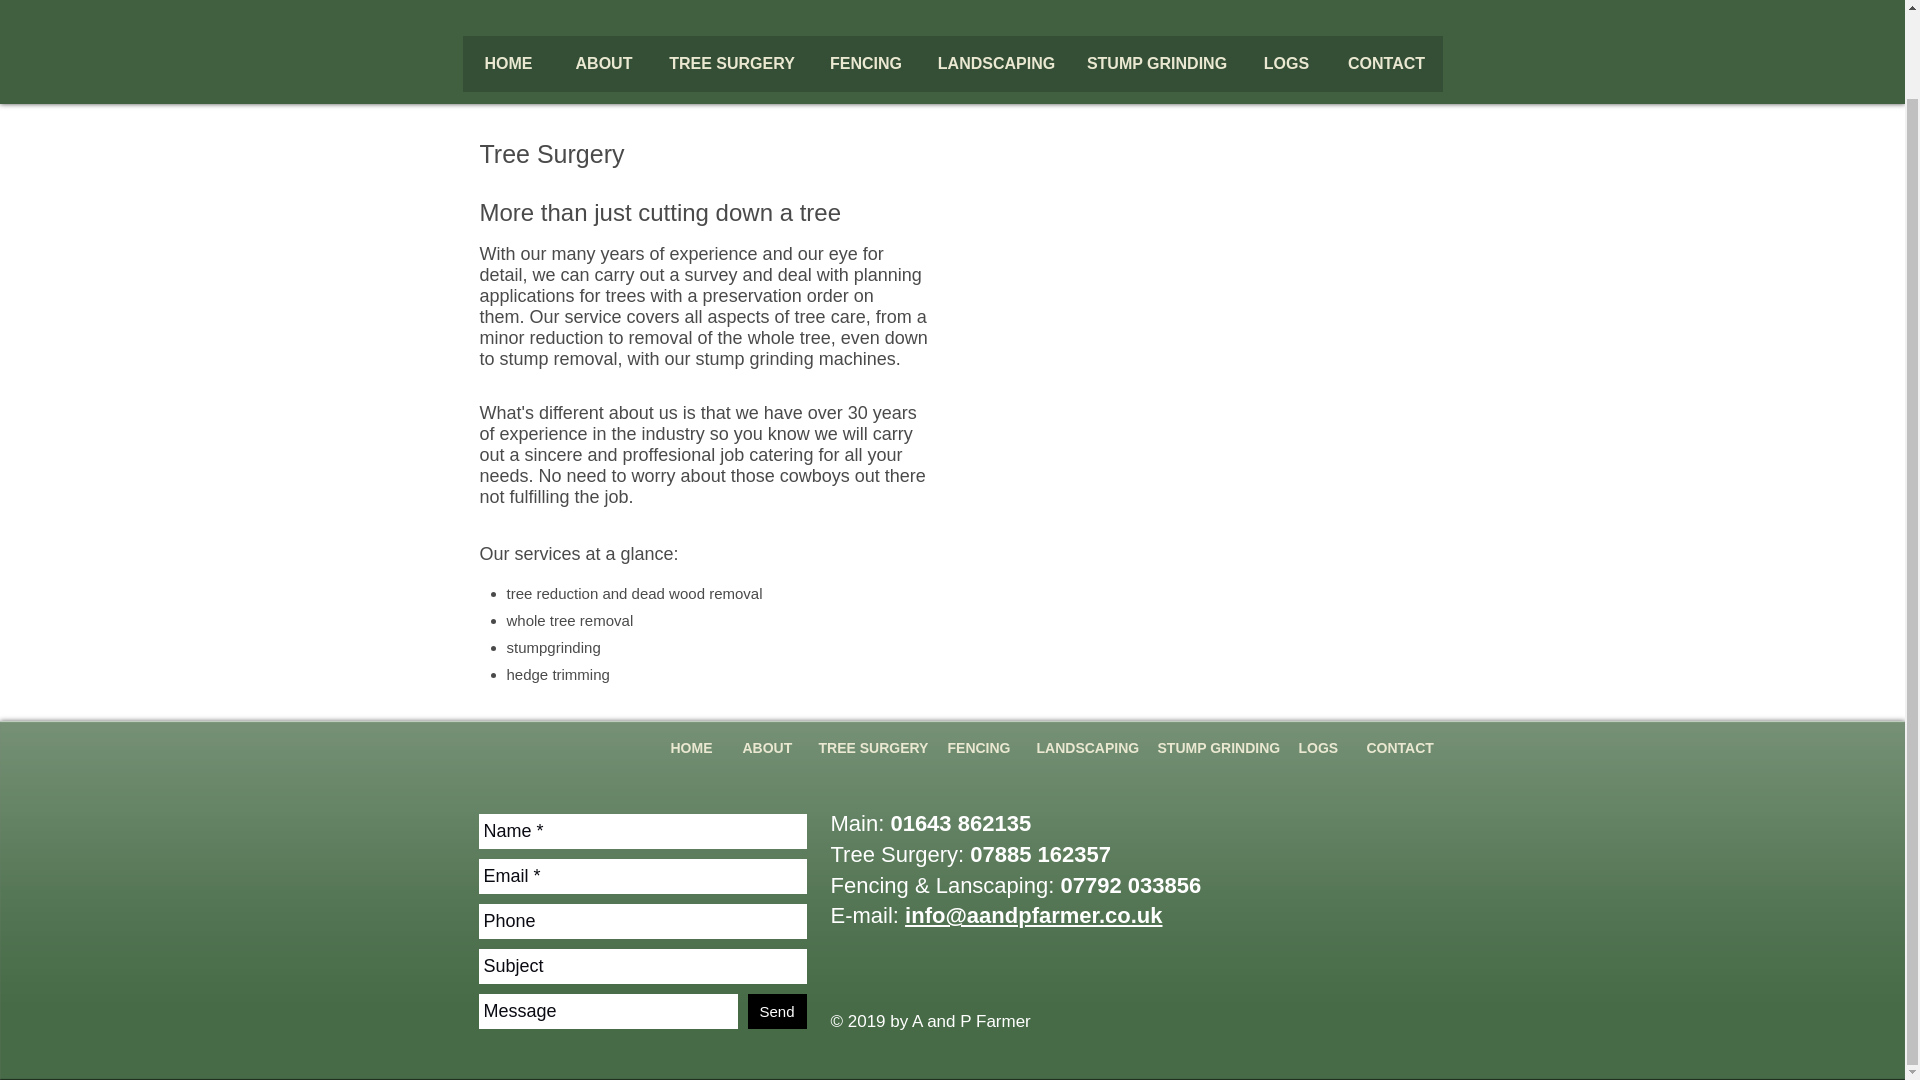 The image size is (1920, 1080). Describe the element at coordinates (777, 1011) in the screenshot. I see `Send` at that location.